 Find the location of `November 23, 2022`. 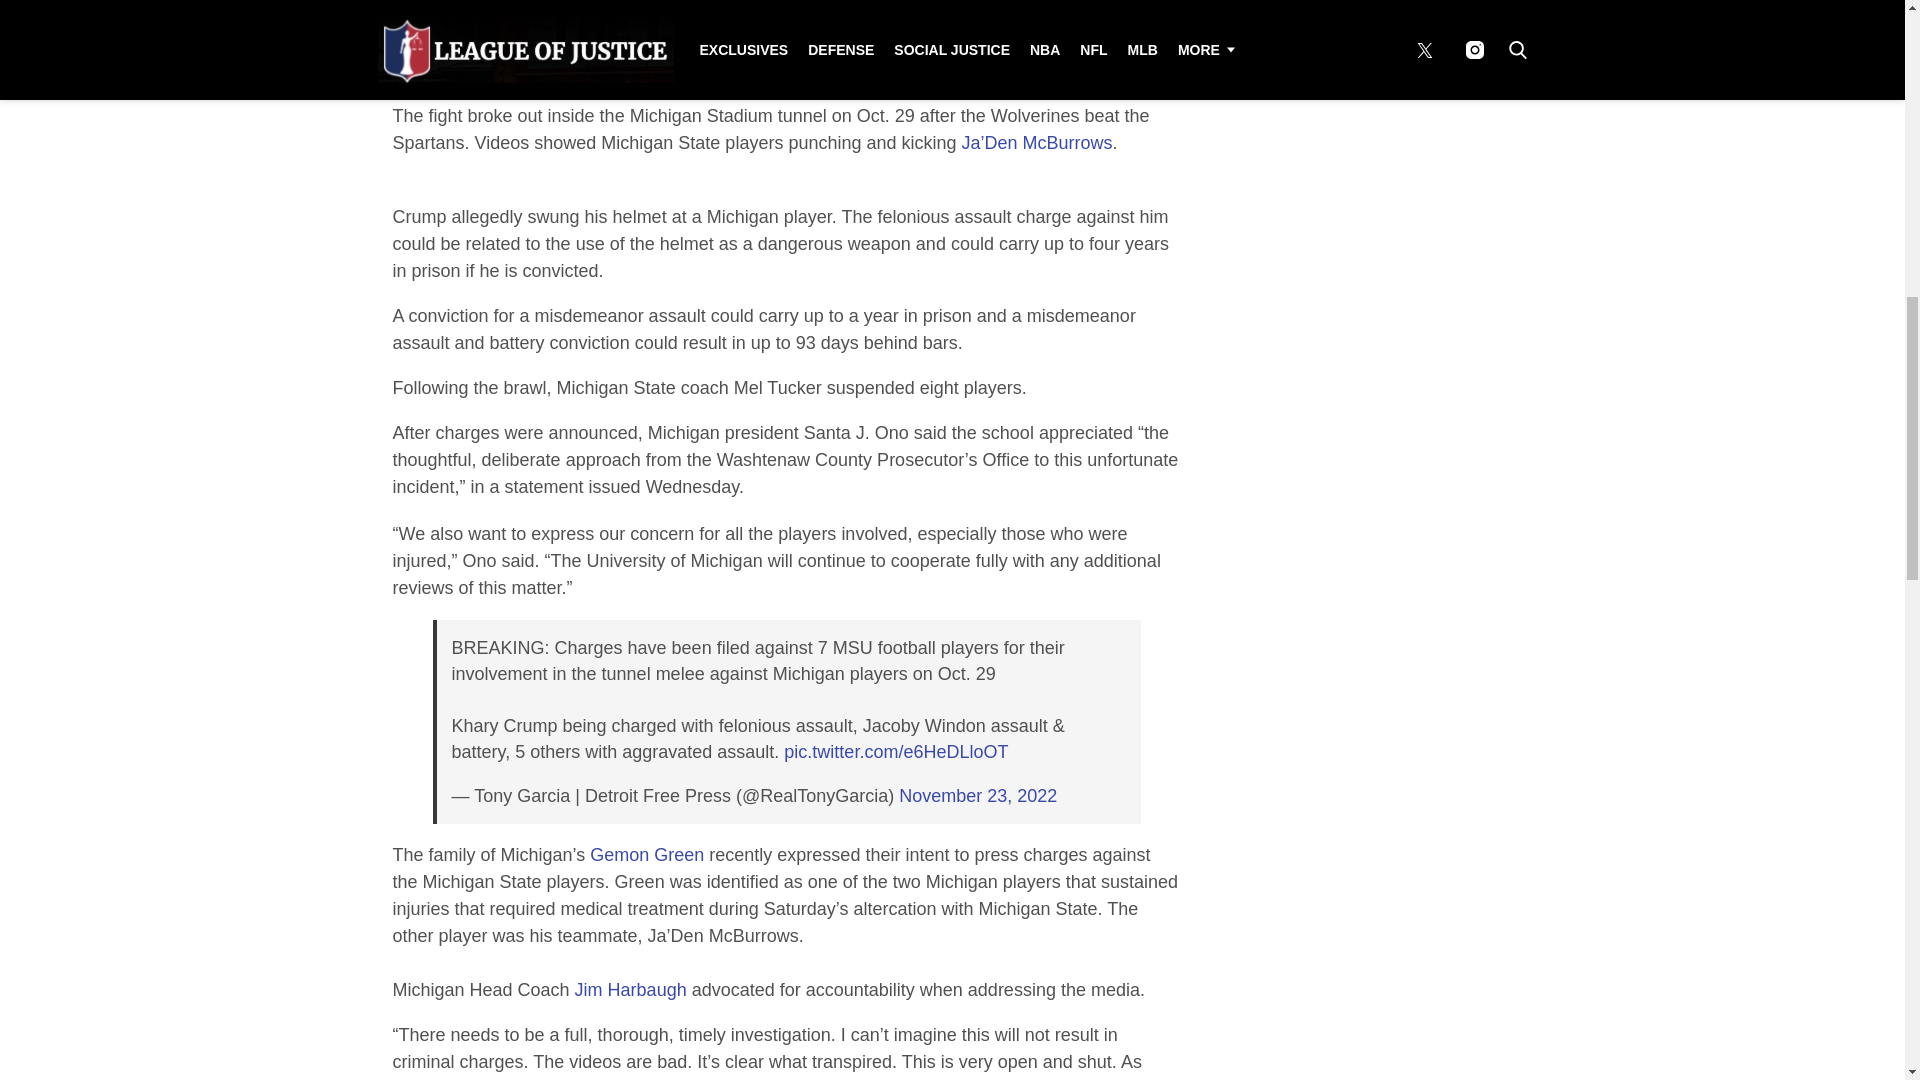

November 23, 2022 is located at coordinates (978, 796).